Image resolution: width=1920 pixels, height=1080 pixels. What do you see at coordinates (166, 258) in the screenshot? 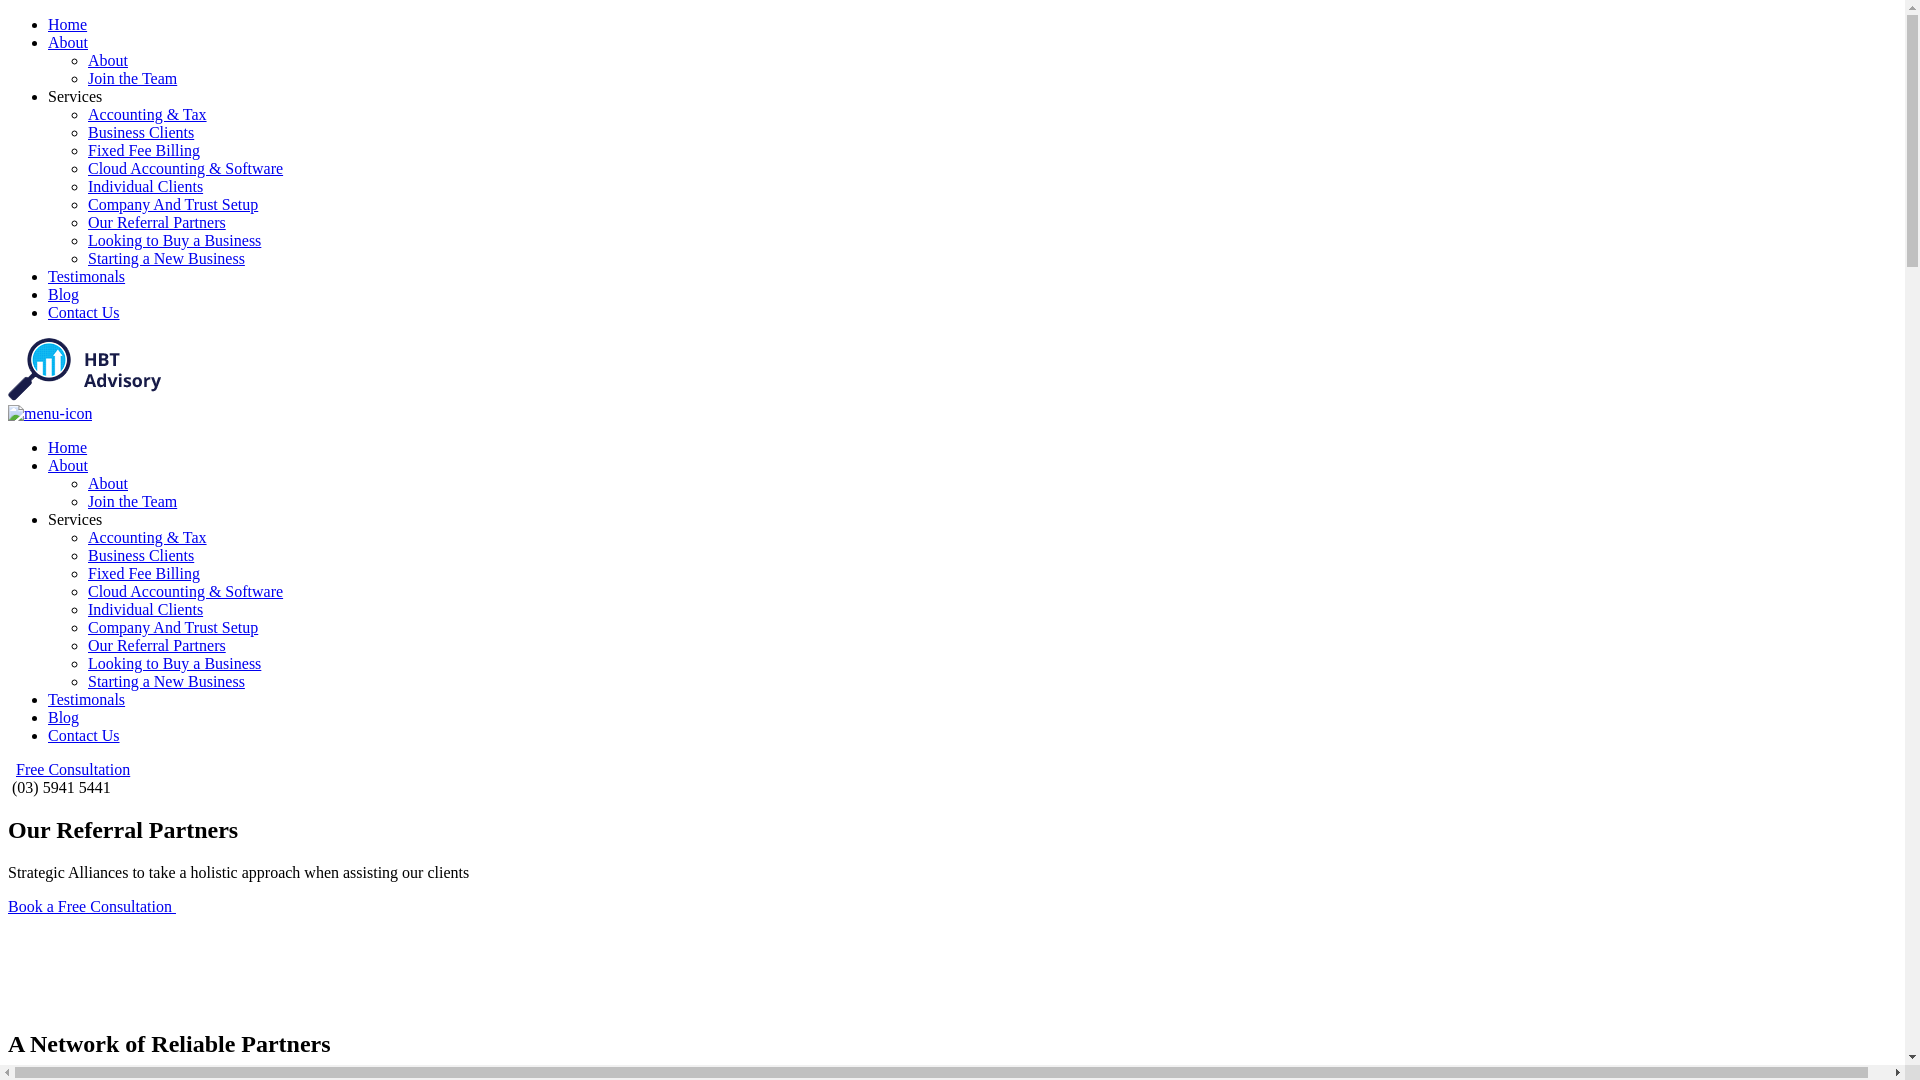
I see `Starting a New Business` at bounding box center [166, 258].